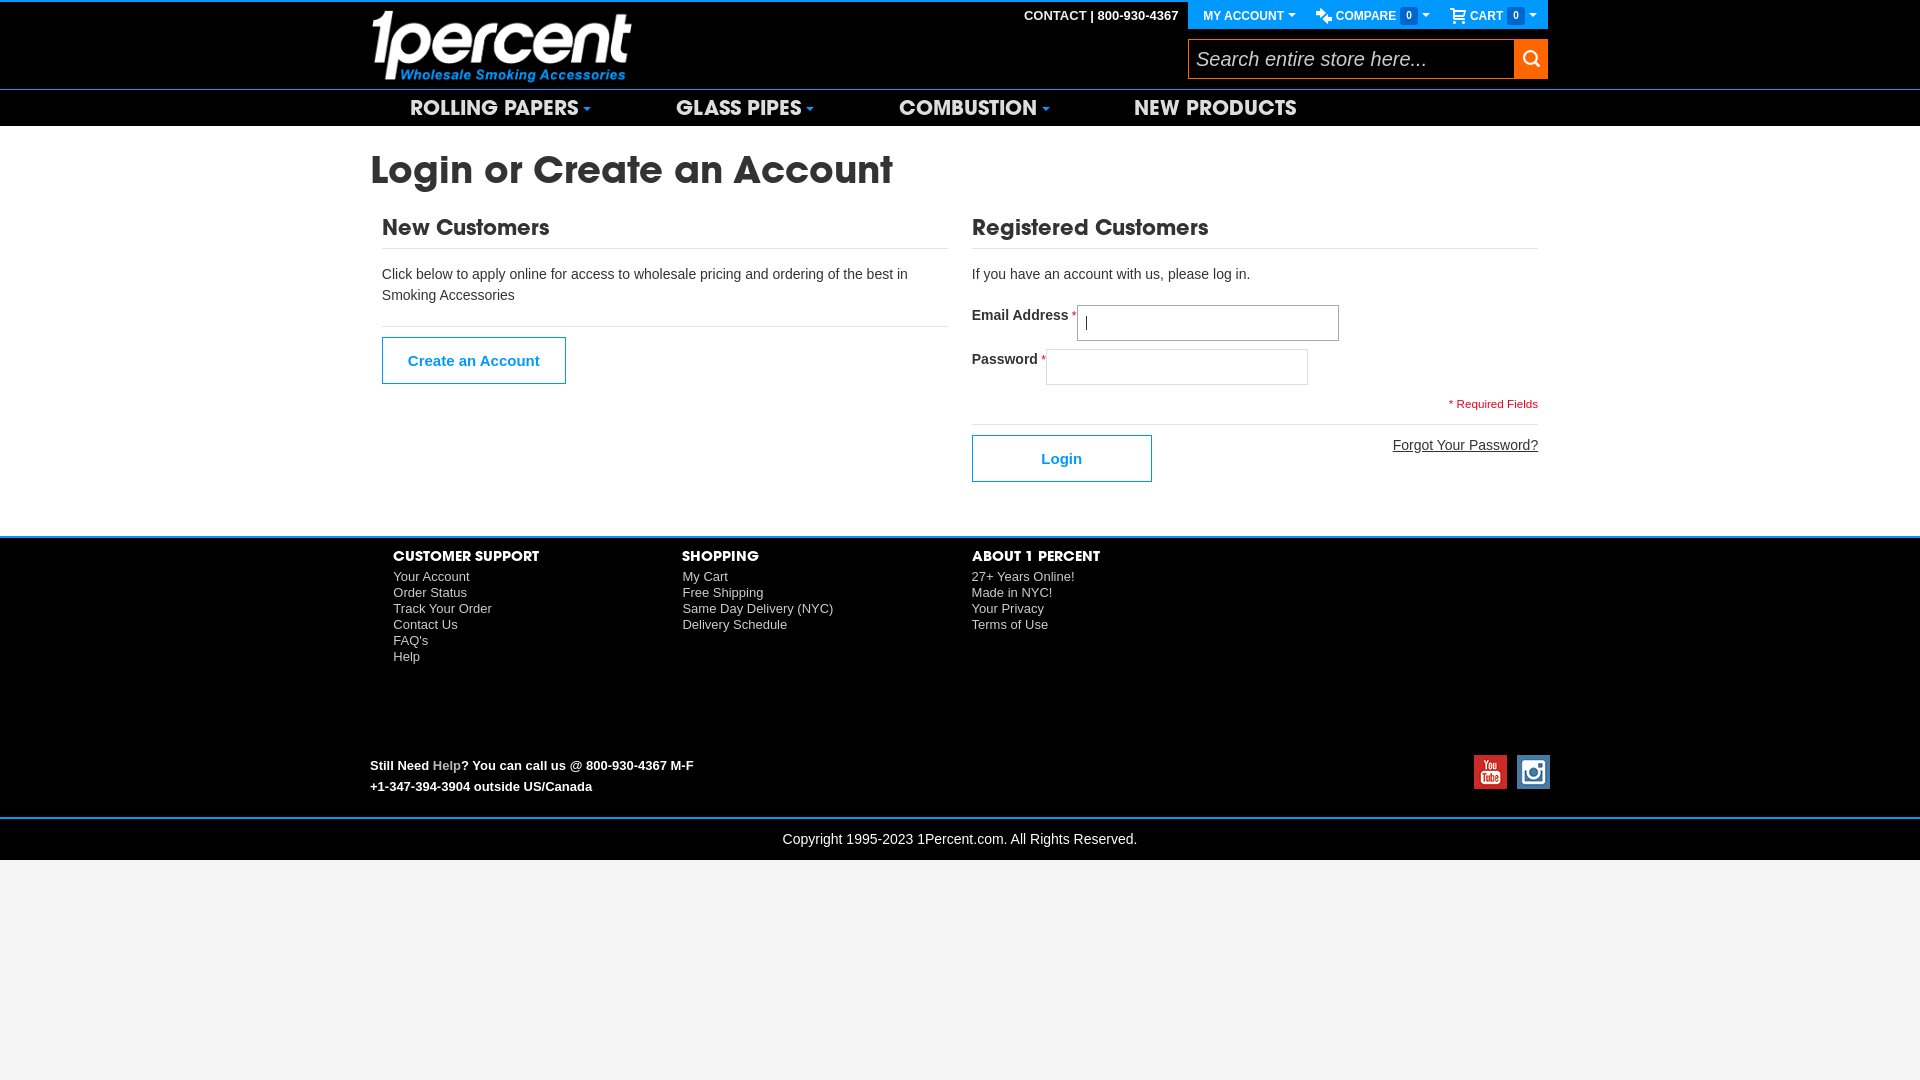  Describe the element at coordinates (1531, 58) in the screenshot. I see `Search` at that location.